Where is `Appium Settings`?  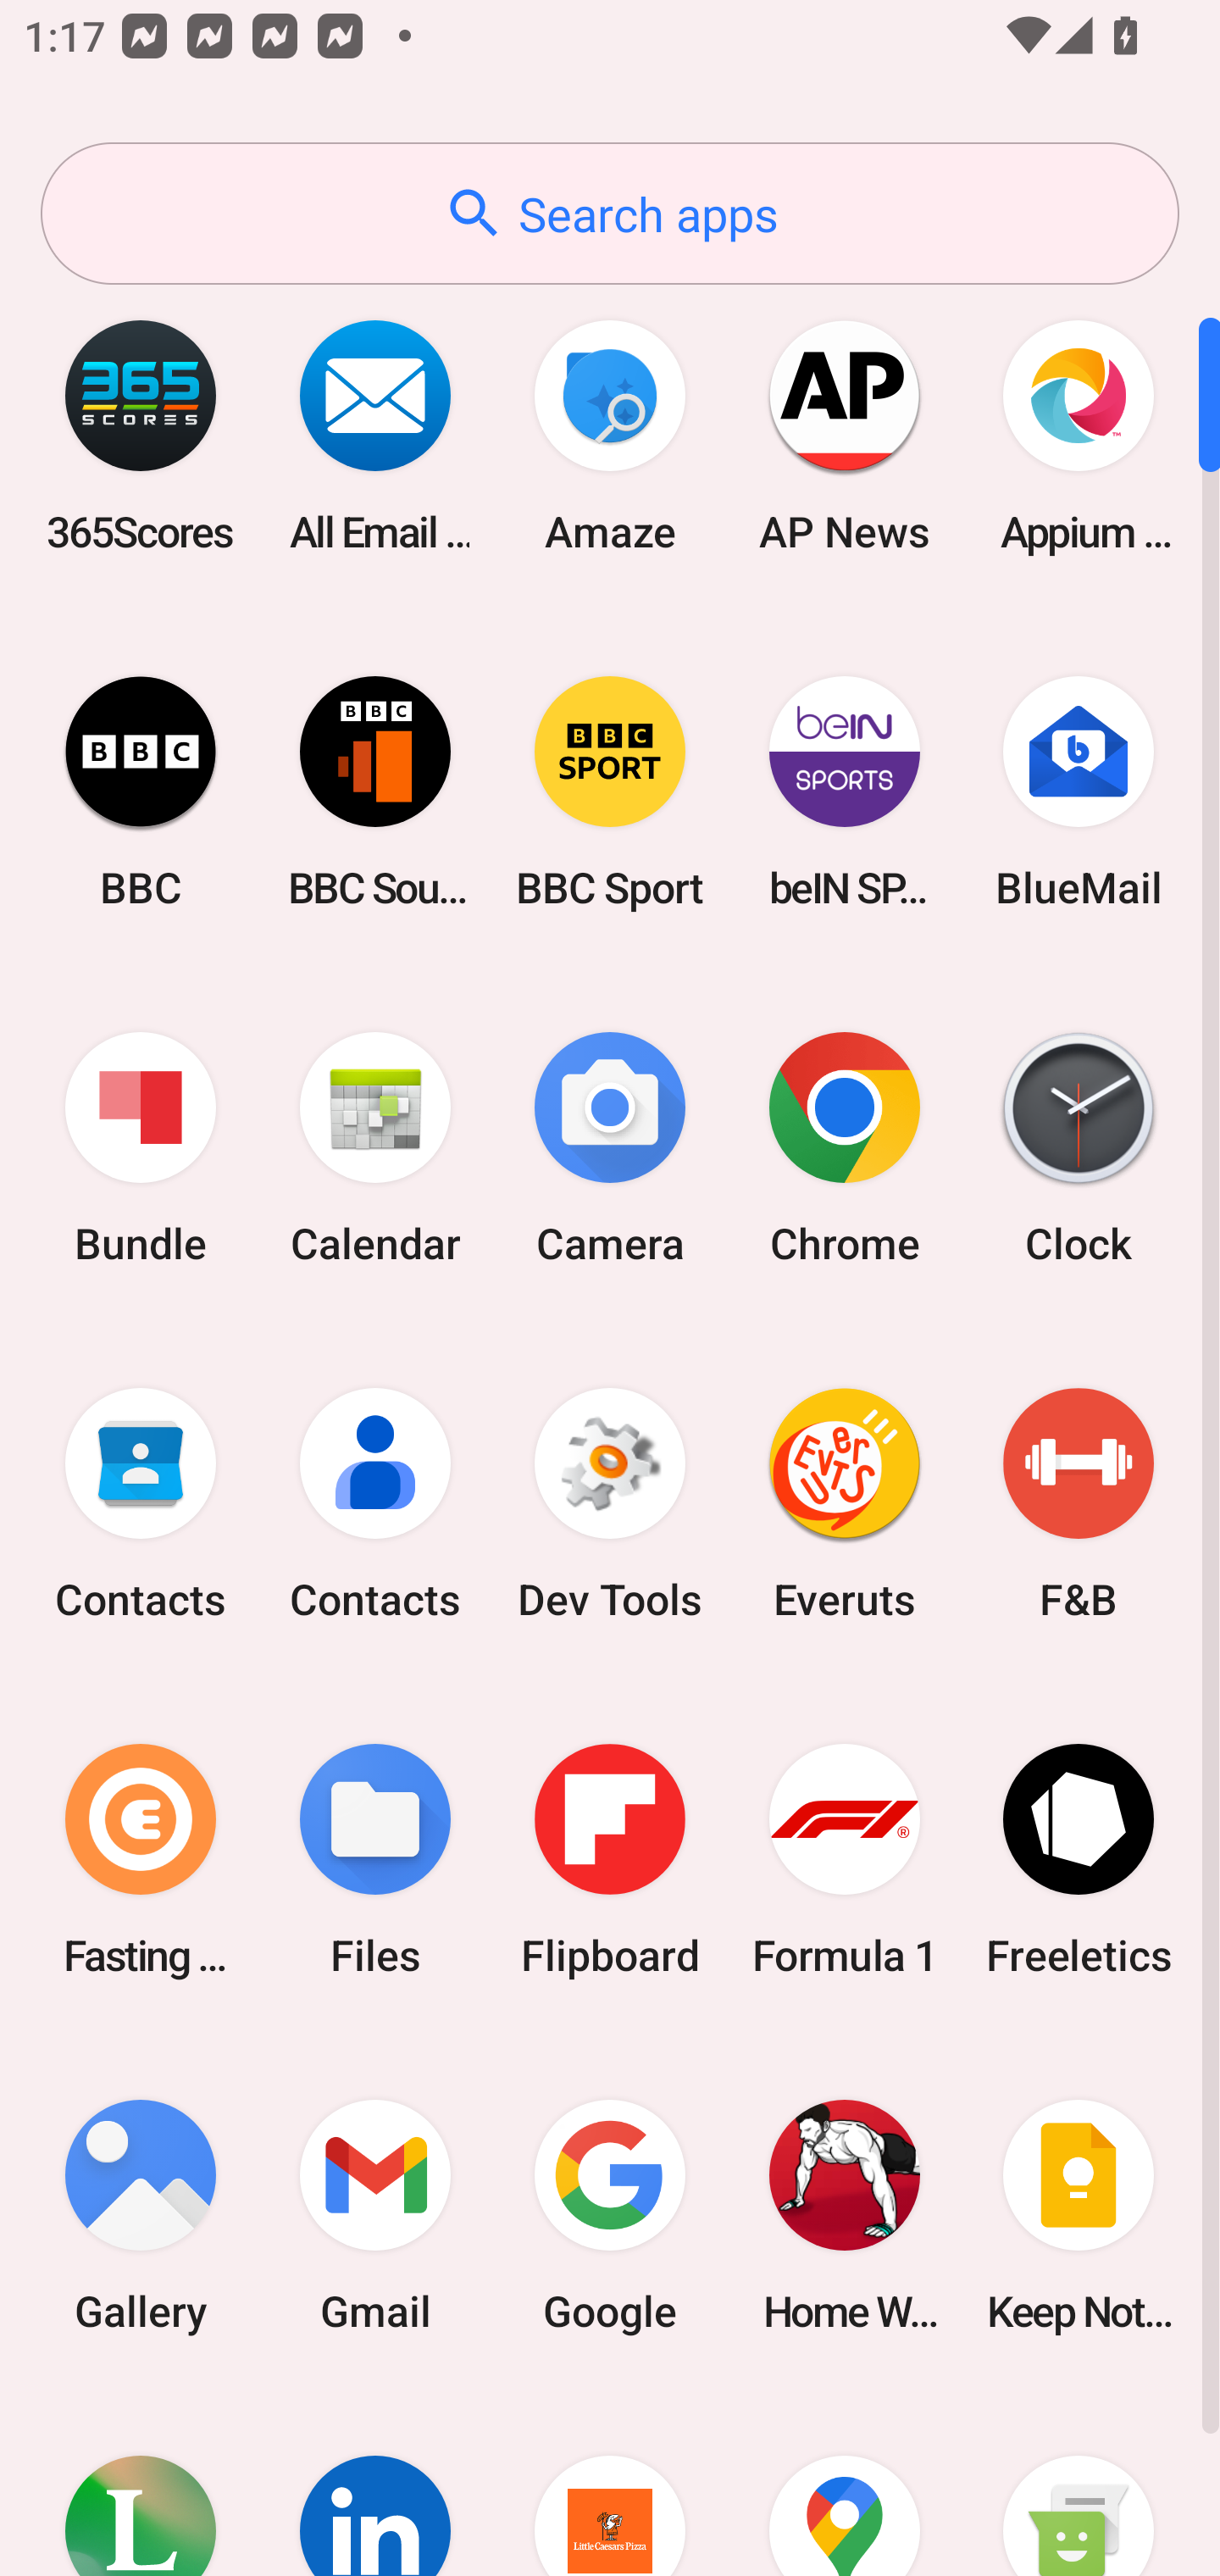
Appium Settings is located at coordinates (1079, 436).